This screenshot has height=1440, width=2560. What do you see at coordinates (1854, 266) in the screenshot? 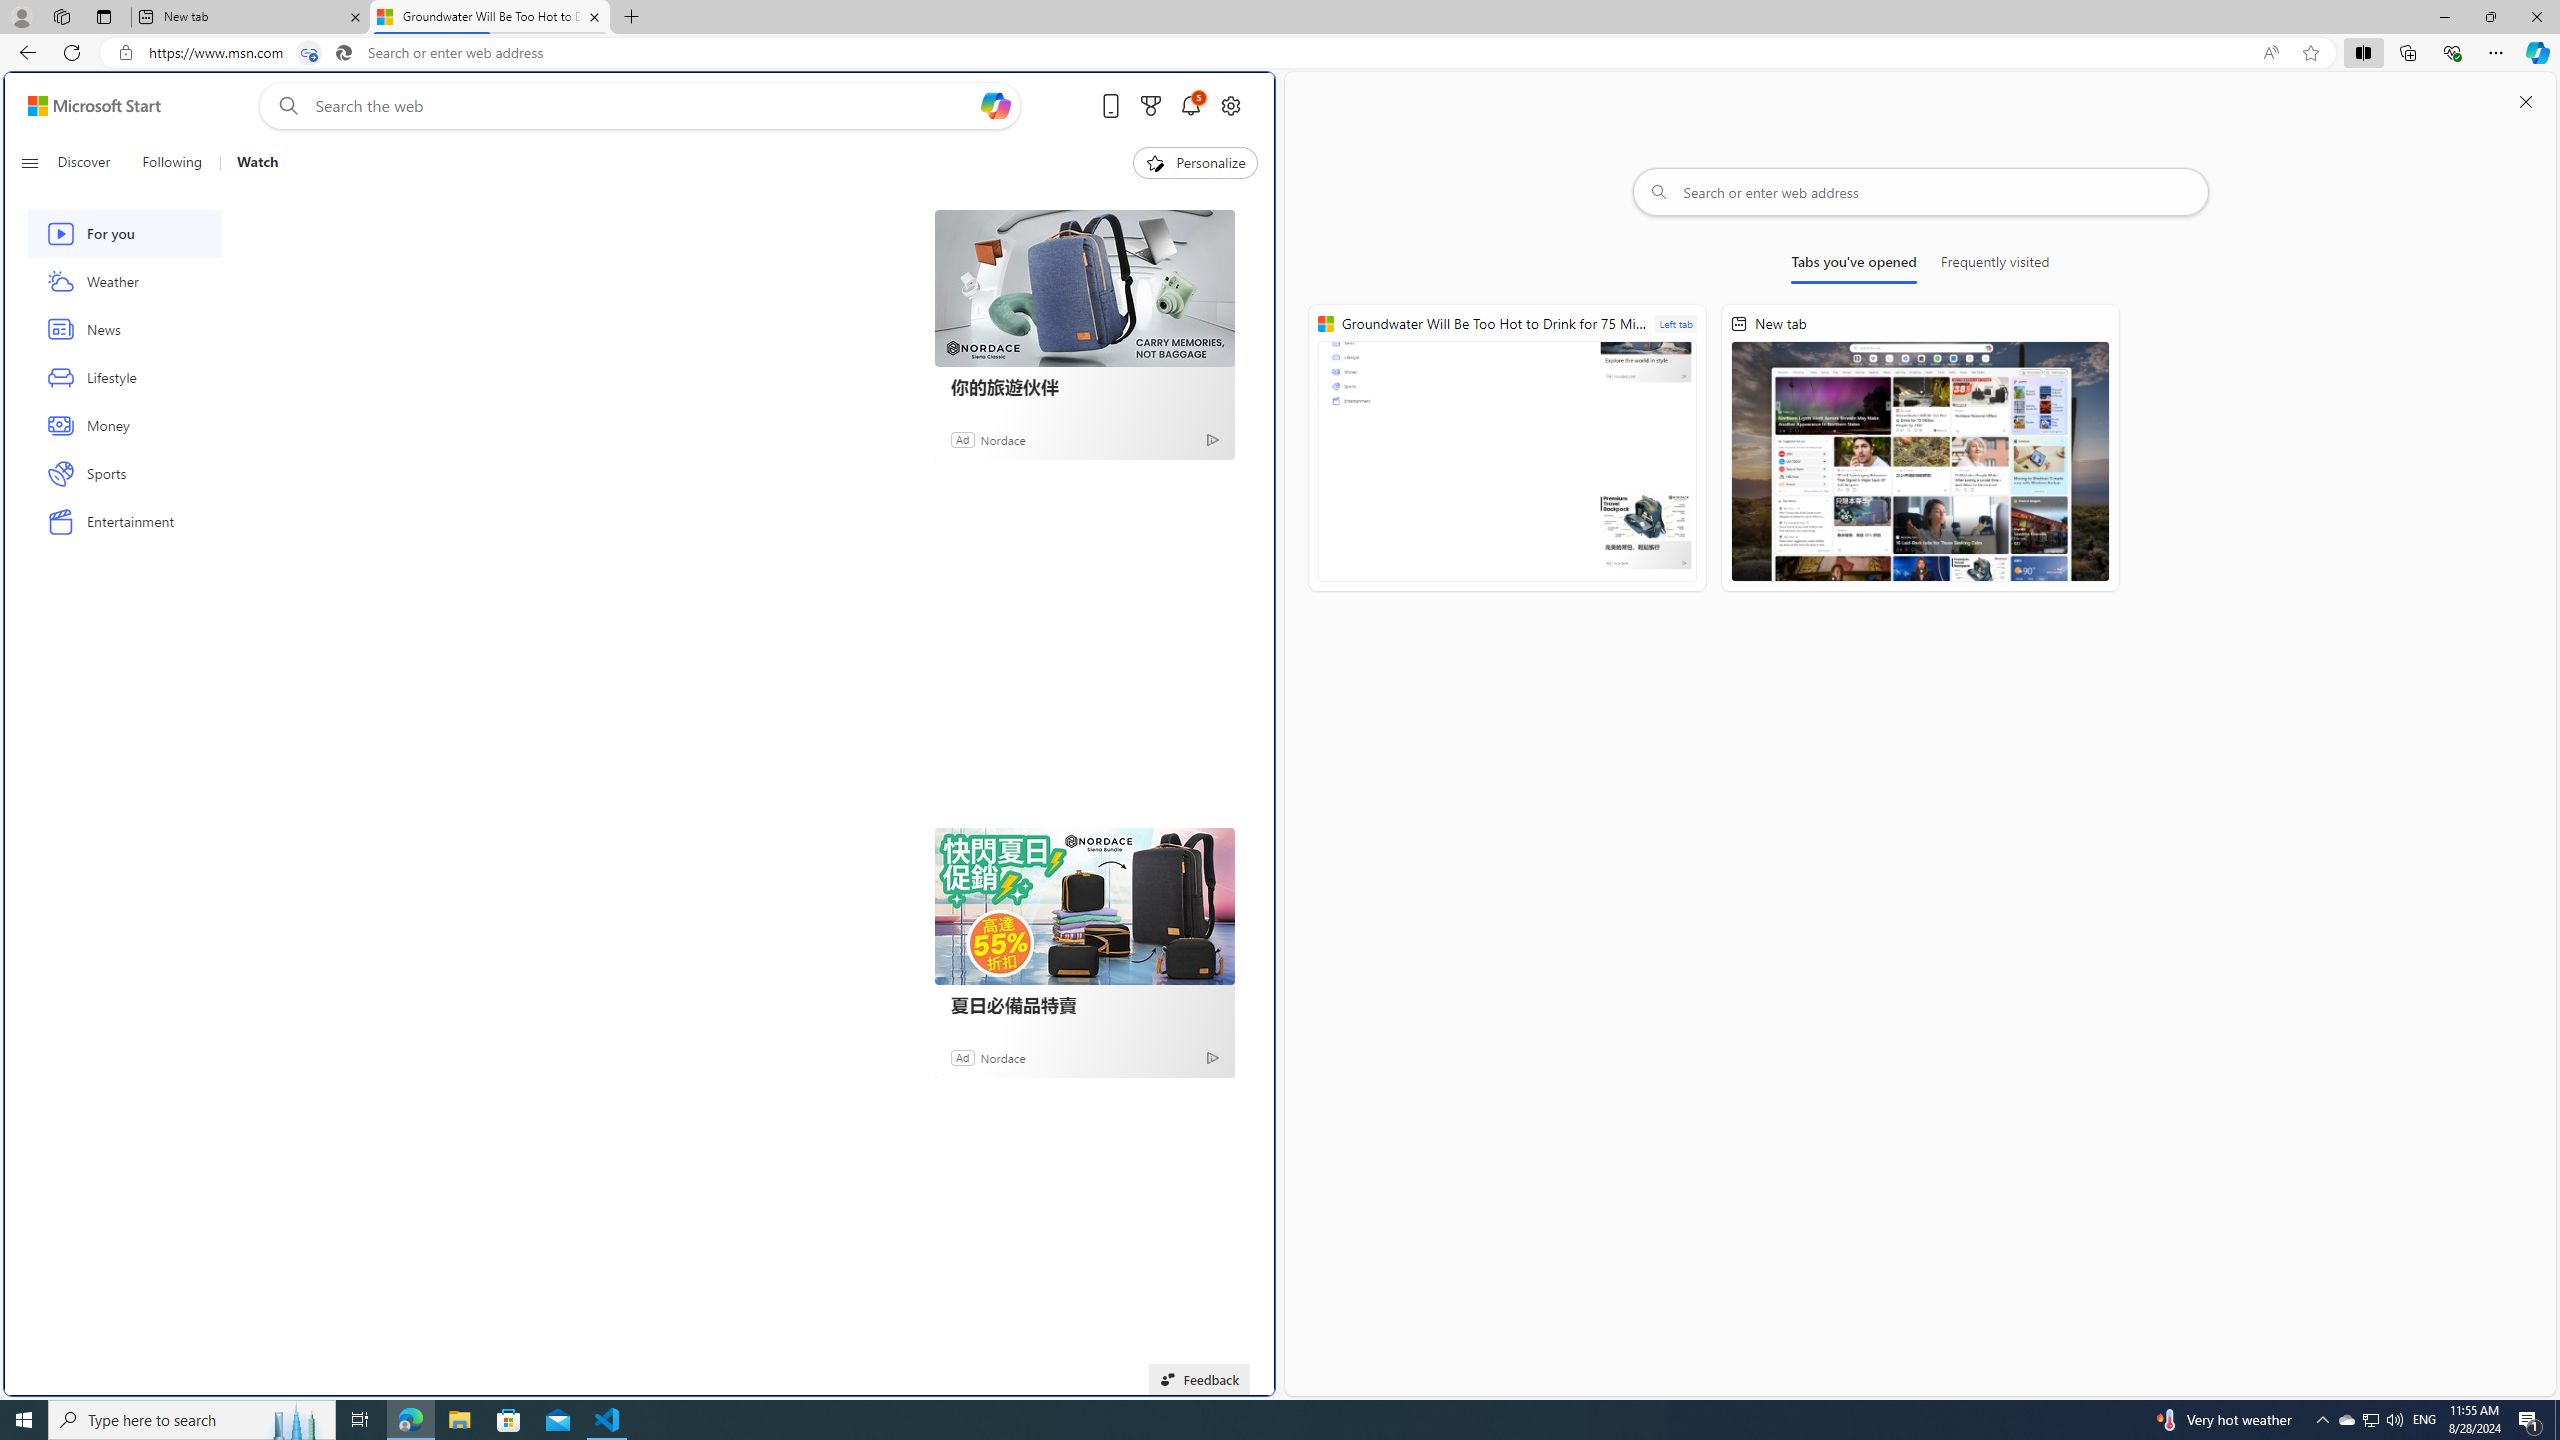
I see `Tabs you've opened` at bounding box center [1854, 266].